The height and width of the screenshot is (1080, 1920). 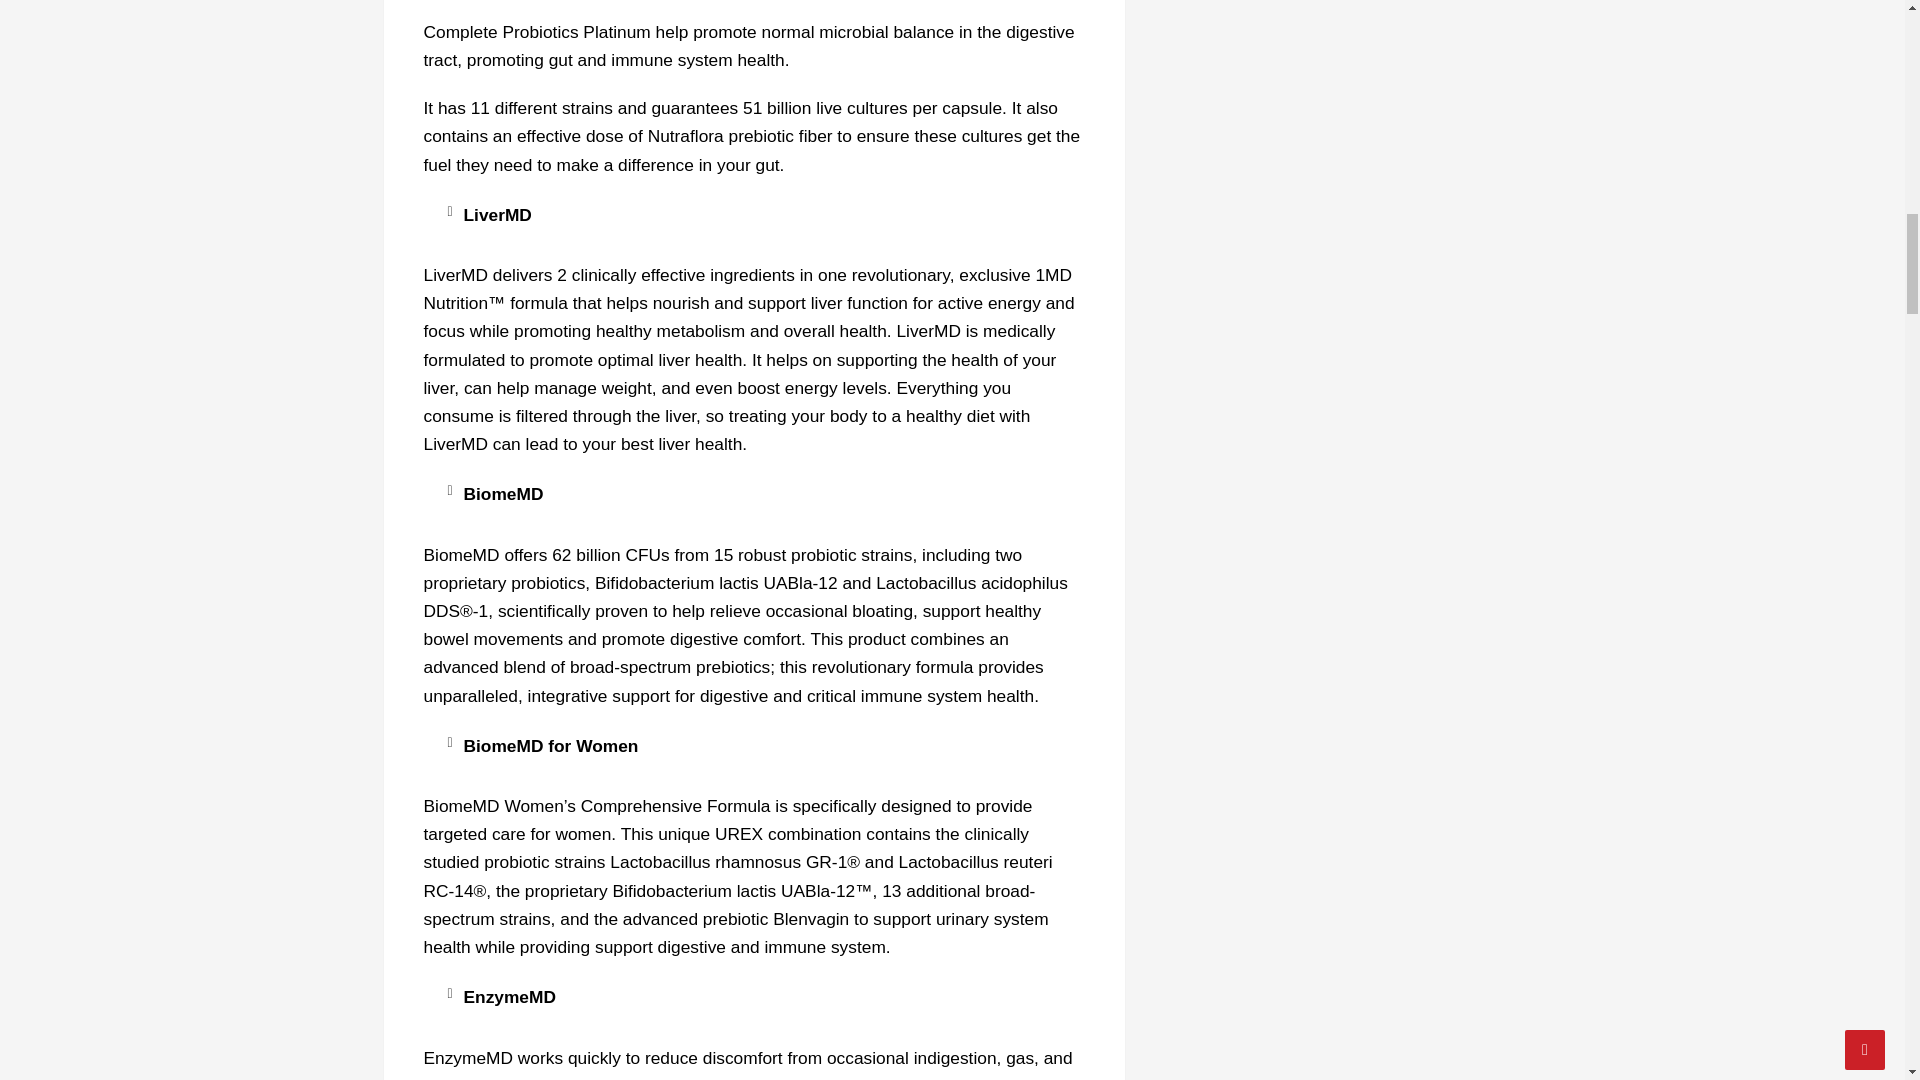 I want to click on digestive, so click(x=700, y=638).